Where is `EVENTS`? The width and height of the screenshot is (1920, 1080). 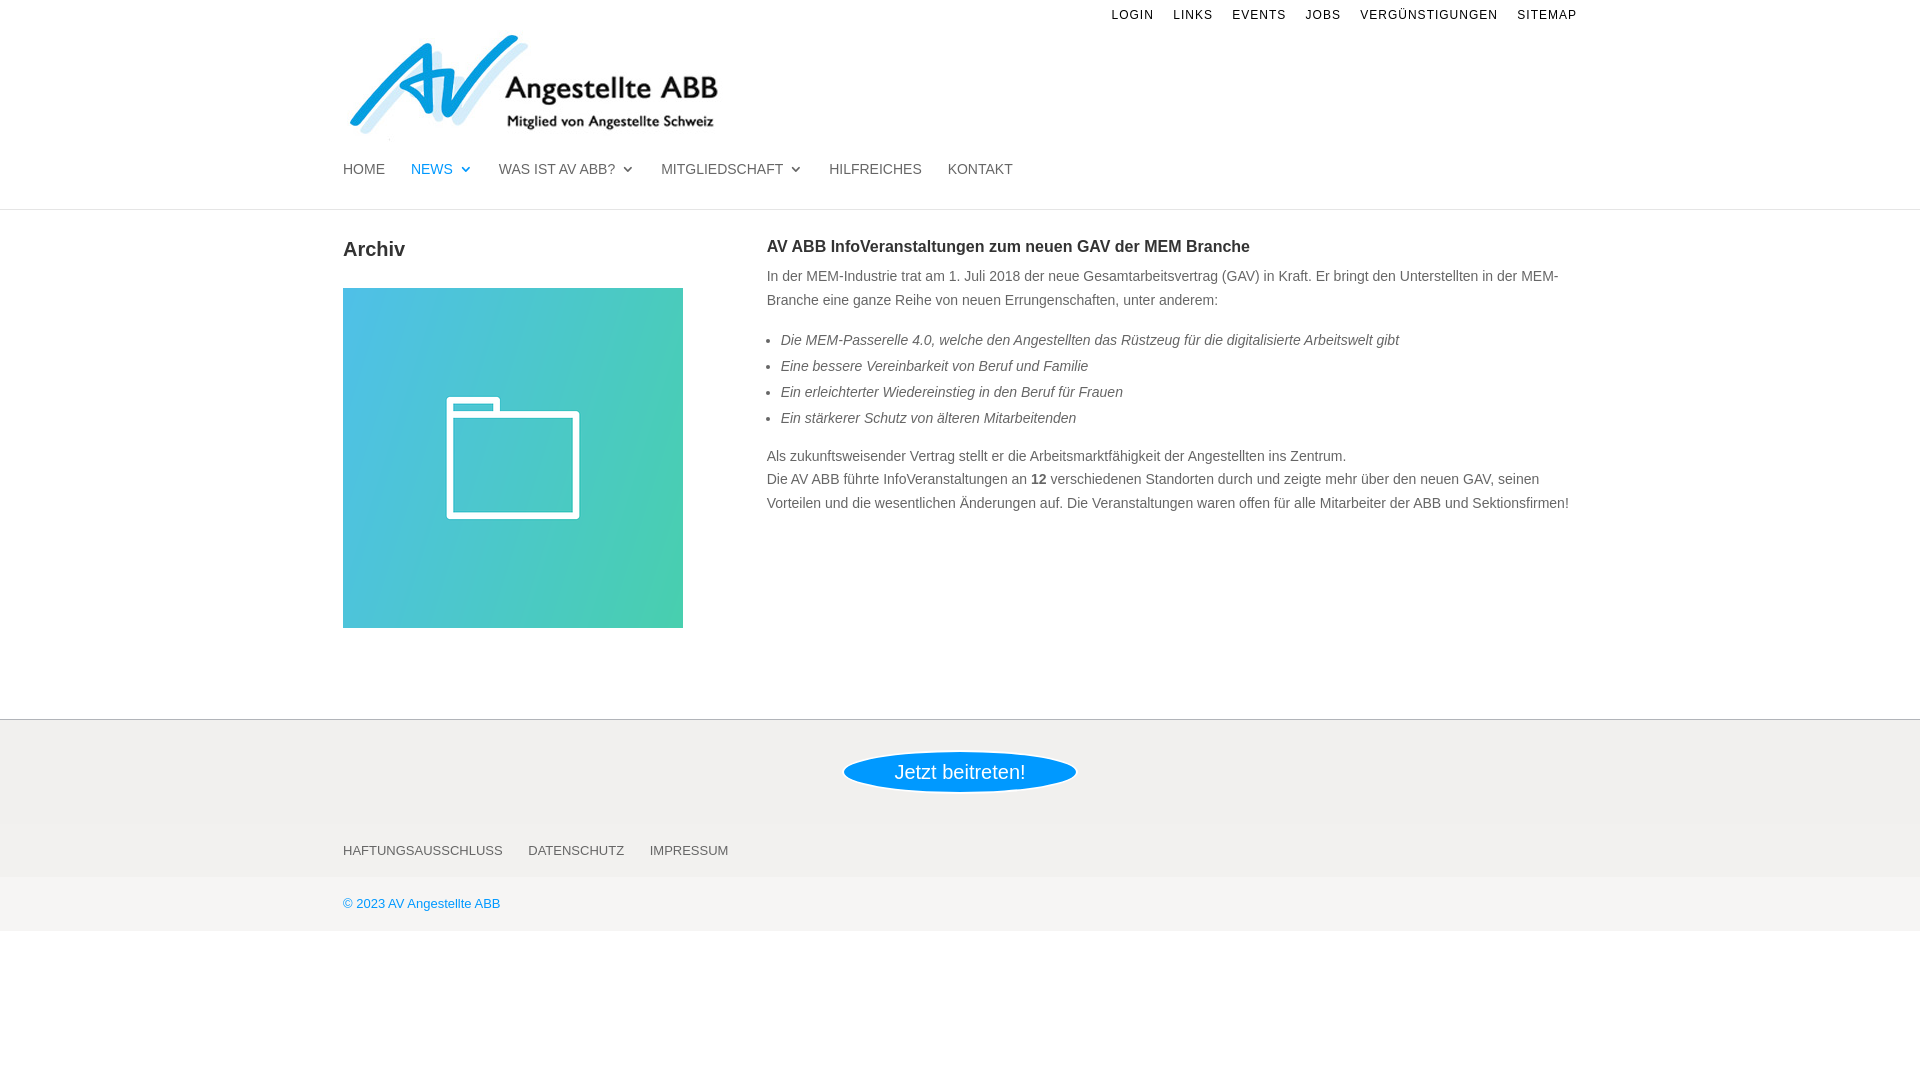 EVENTS is located at coordinates (1259, 20).